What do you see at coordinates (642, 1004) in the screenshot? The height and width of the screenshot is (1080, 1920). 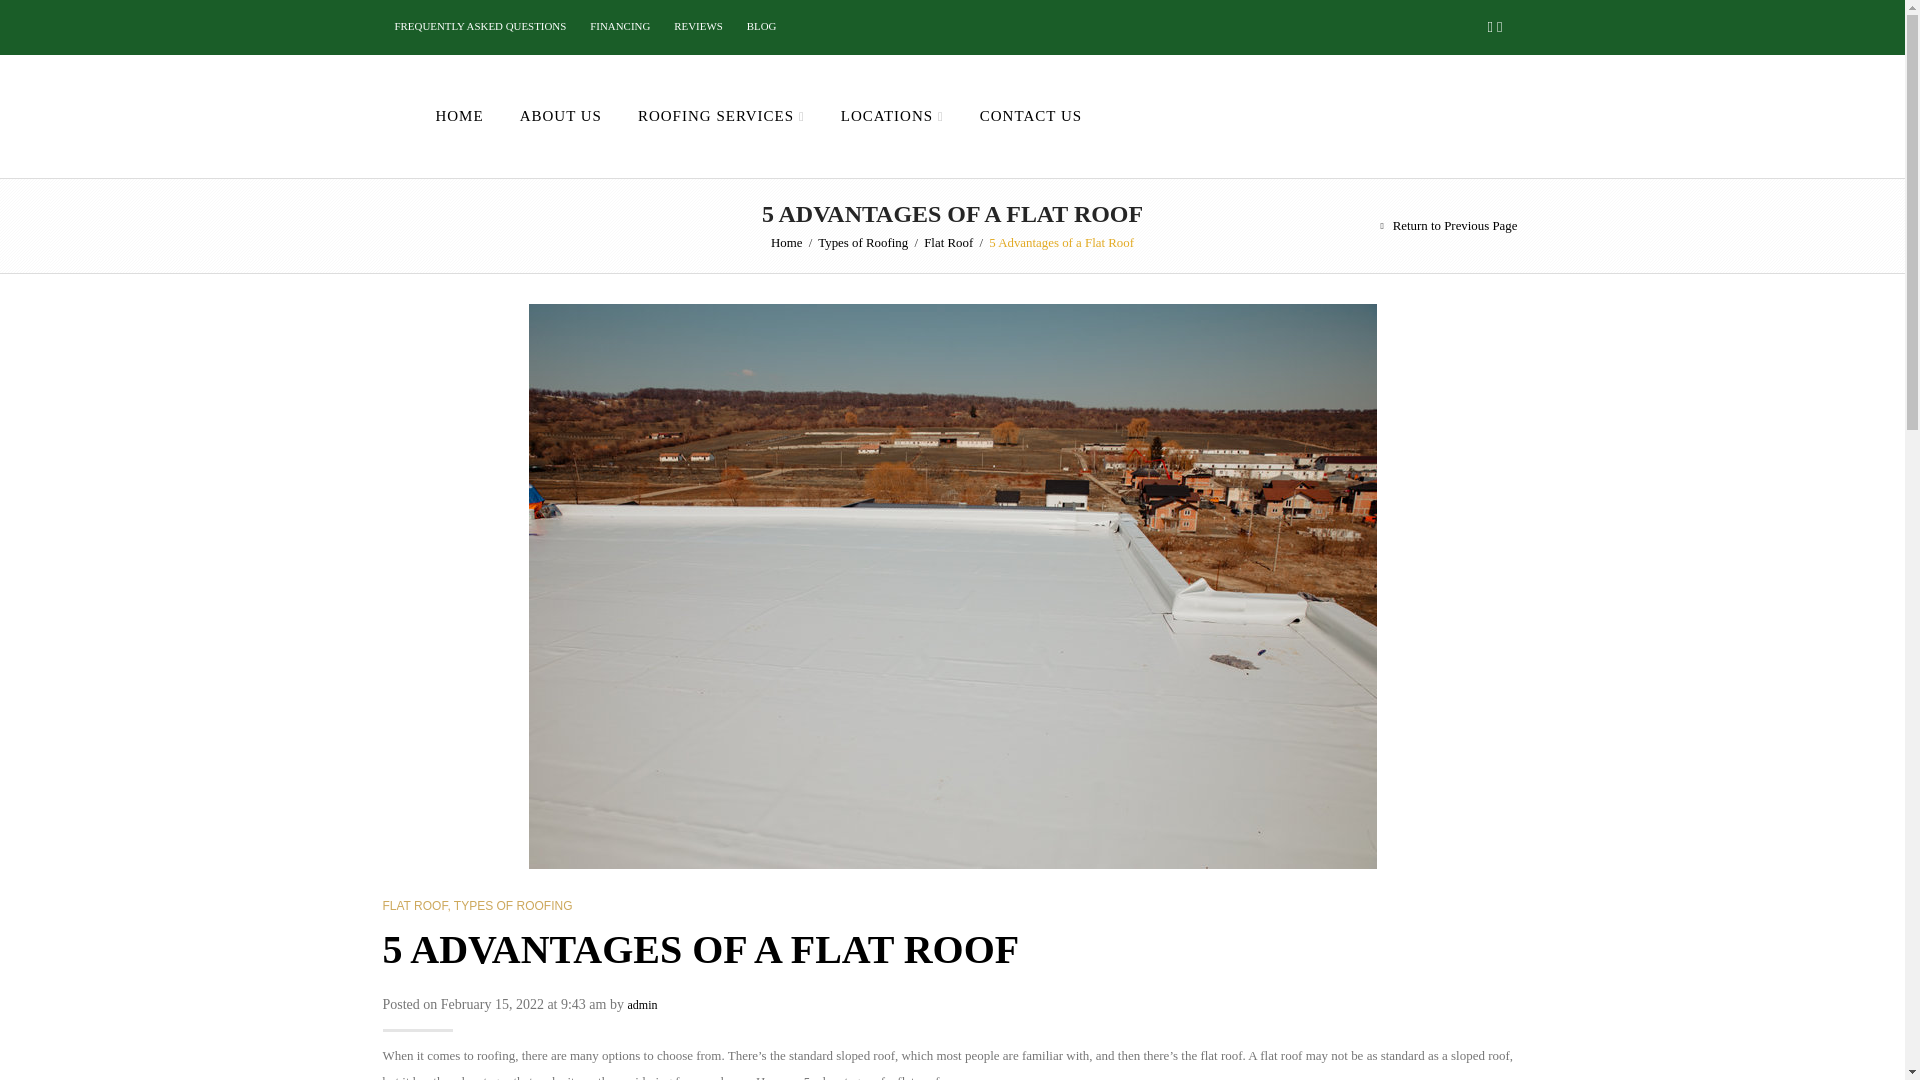 I see `Posts by admin` at bounding box center [642, 1004].